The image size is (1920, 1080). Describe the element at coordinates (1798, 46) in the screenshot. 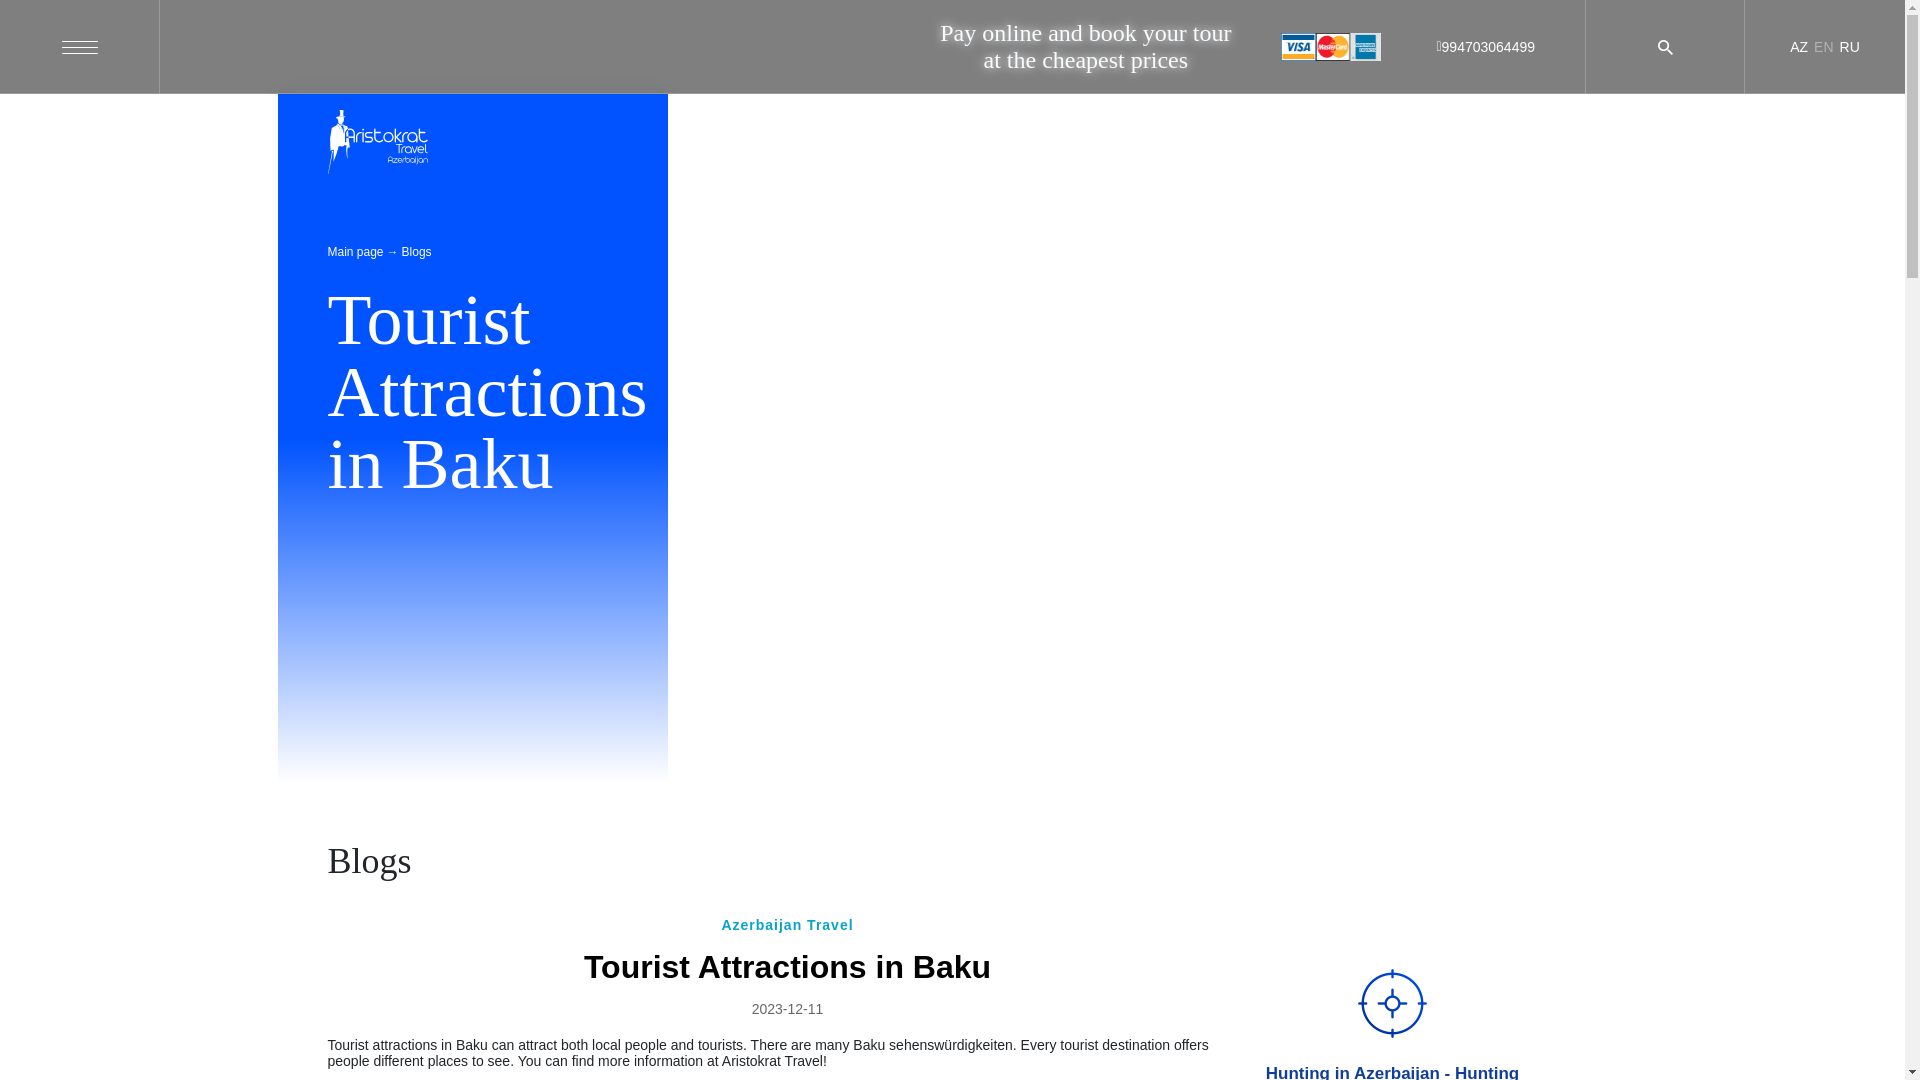

I see `AZ` at that location.